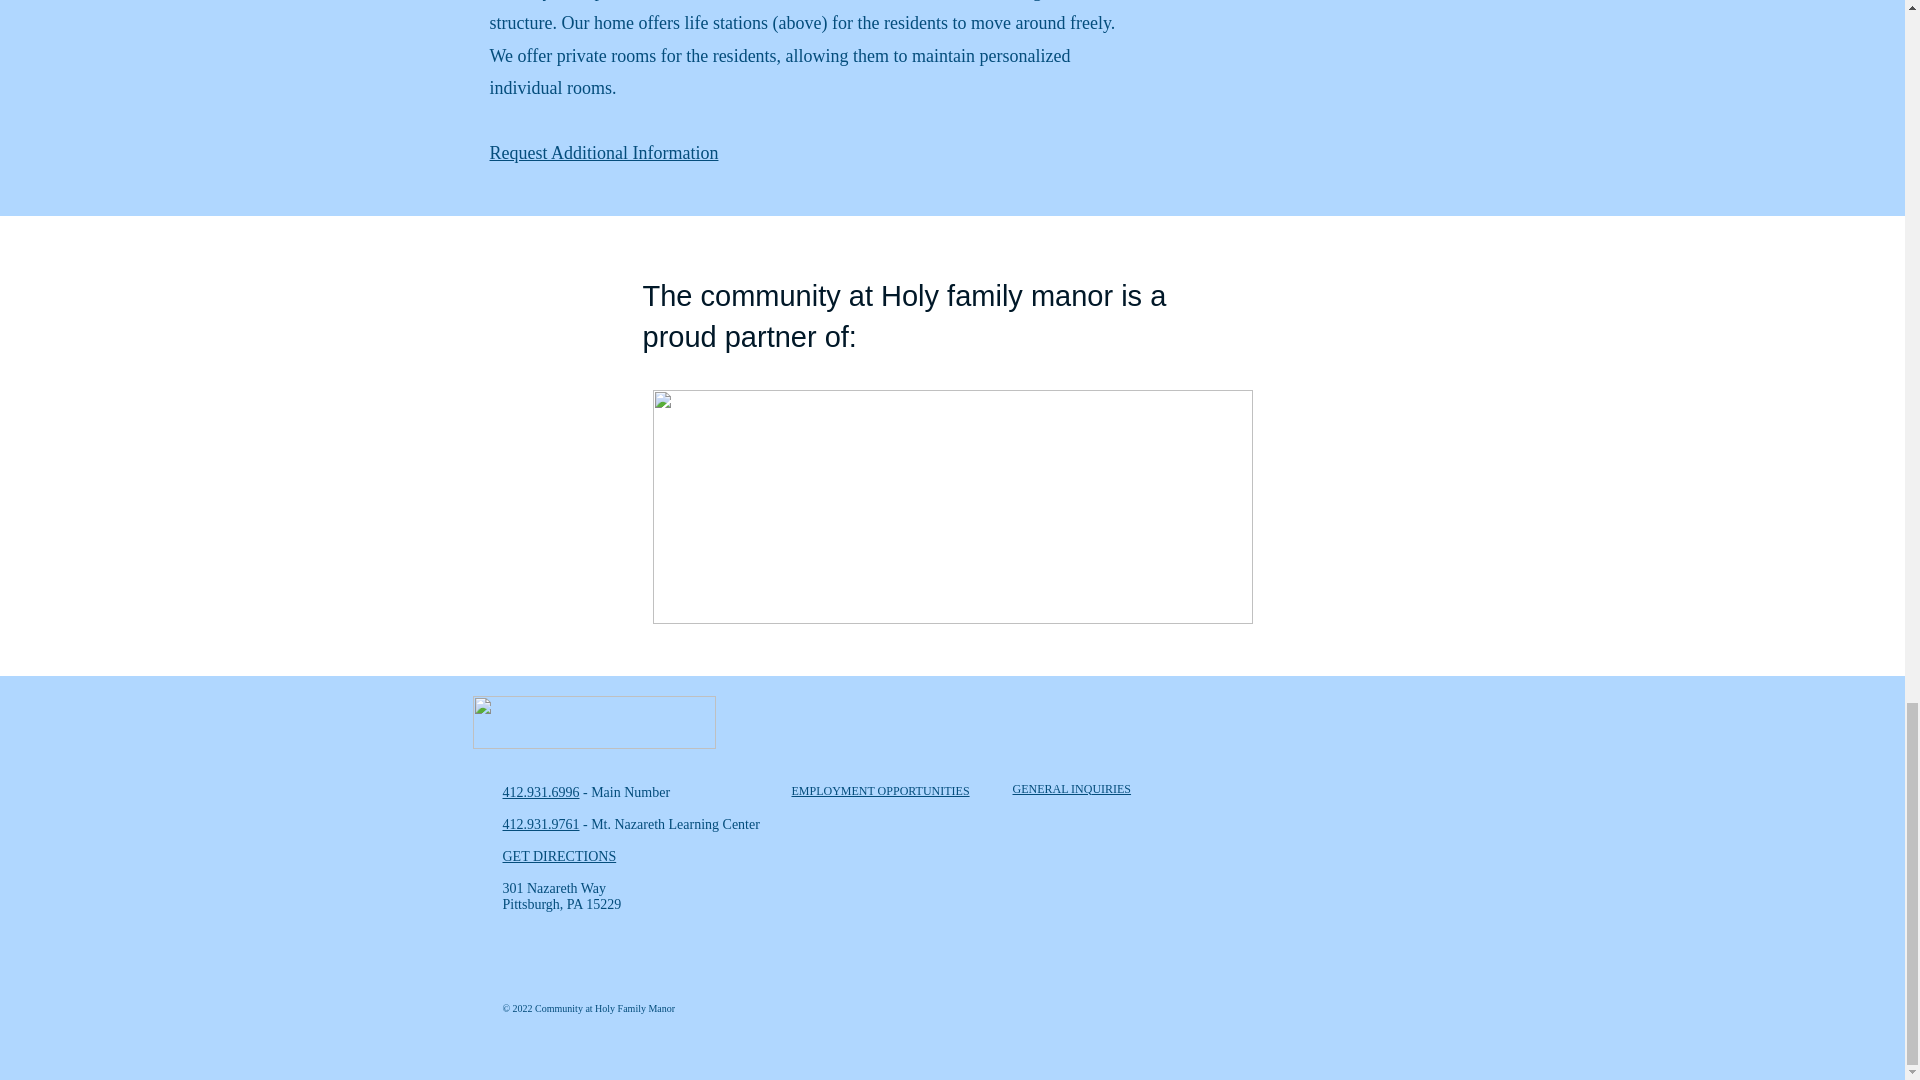 The height and width of the screenshot is (1080, 1920). I want to click on Request Additional Information, so click(604, 152).